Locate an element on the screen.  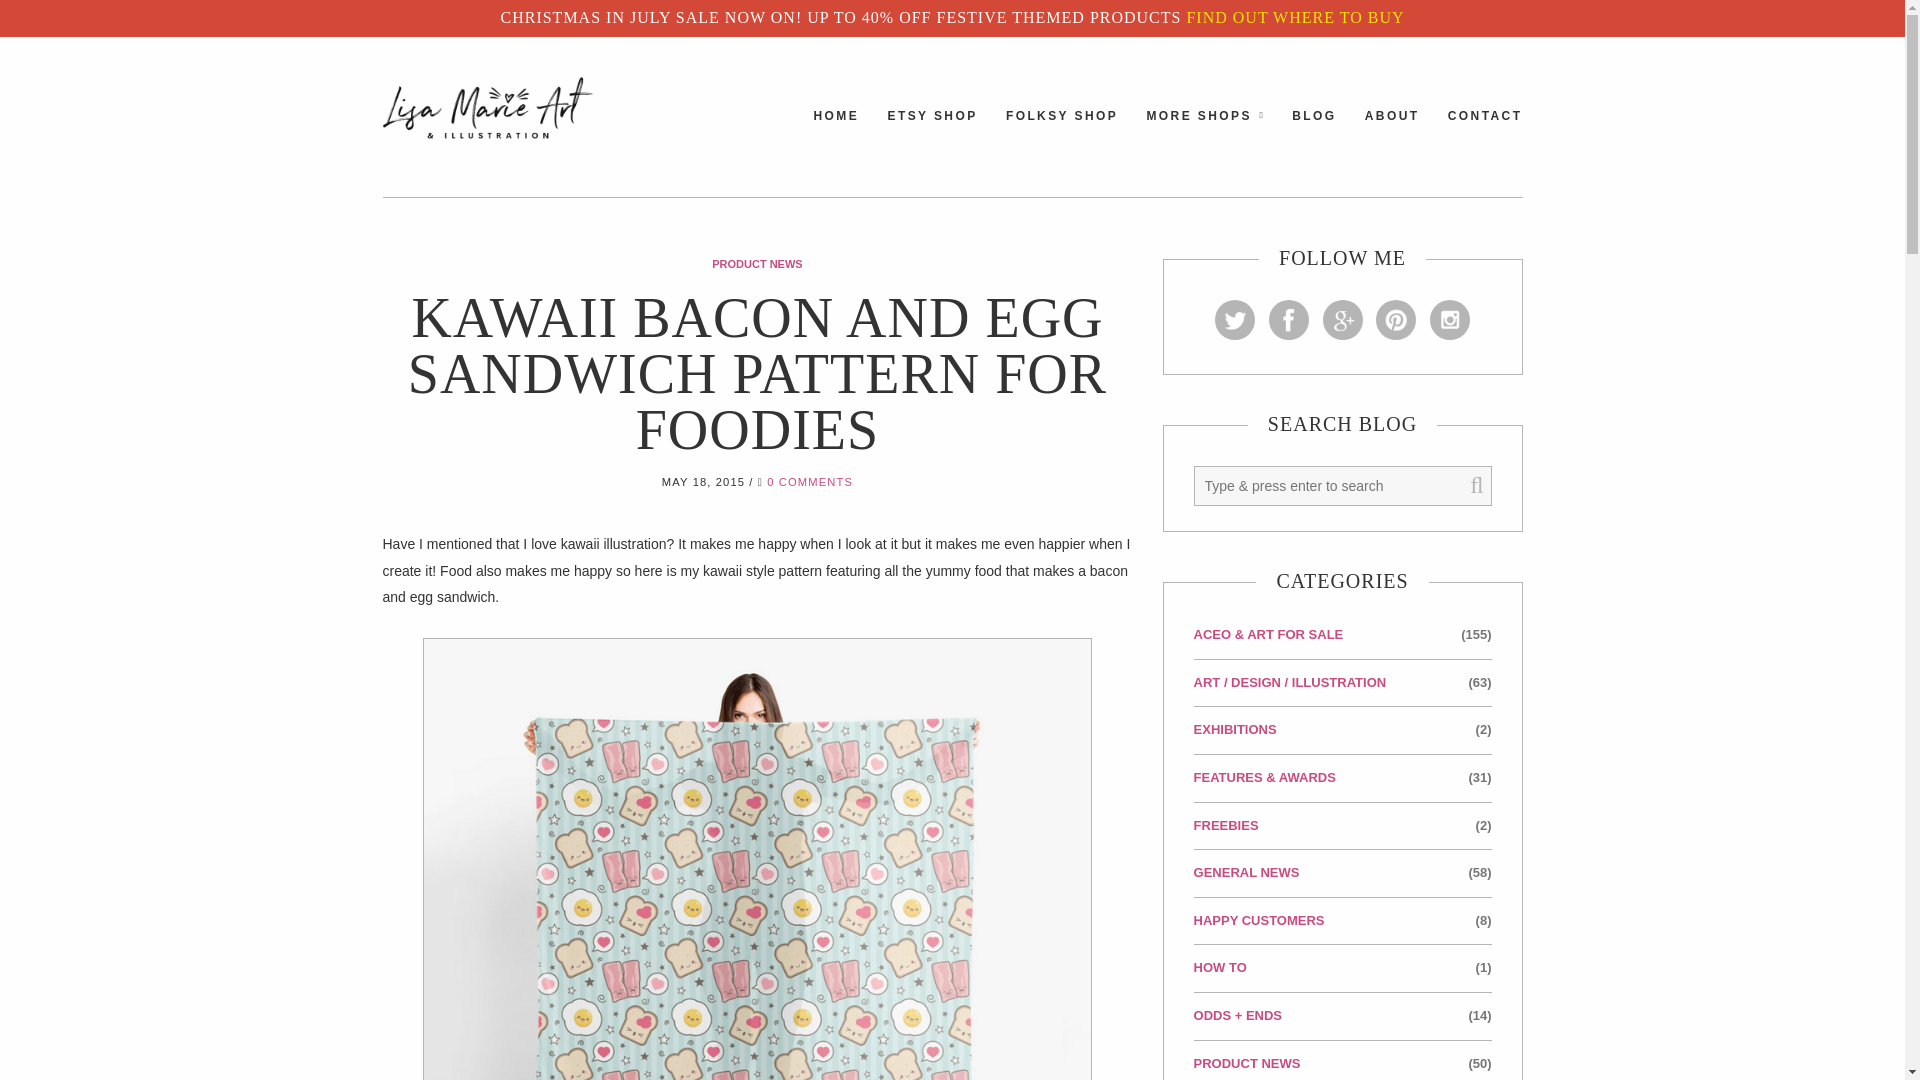
FOLKSY SHOP is located at coordinates (1062, 133).